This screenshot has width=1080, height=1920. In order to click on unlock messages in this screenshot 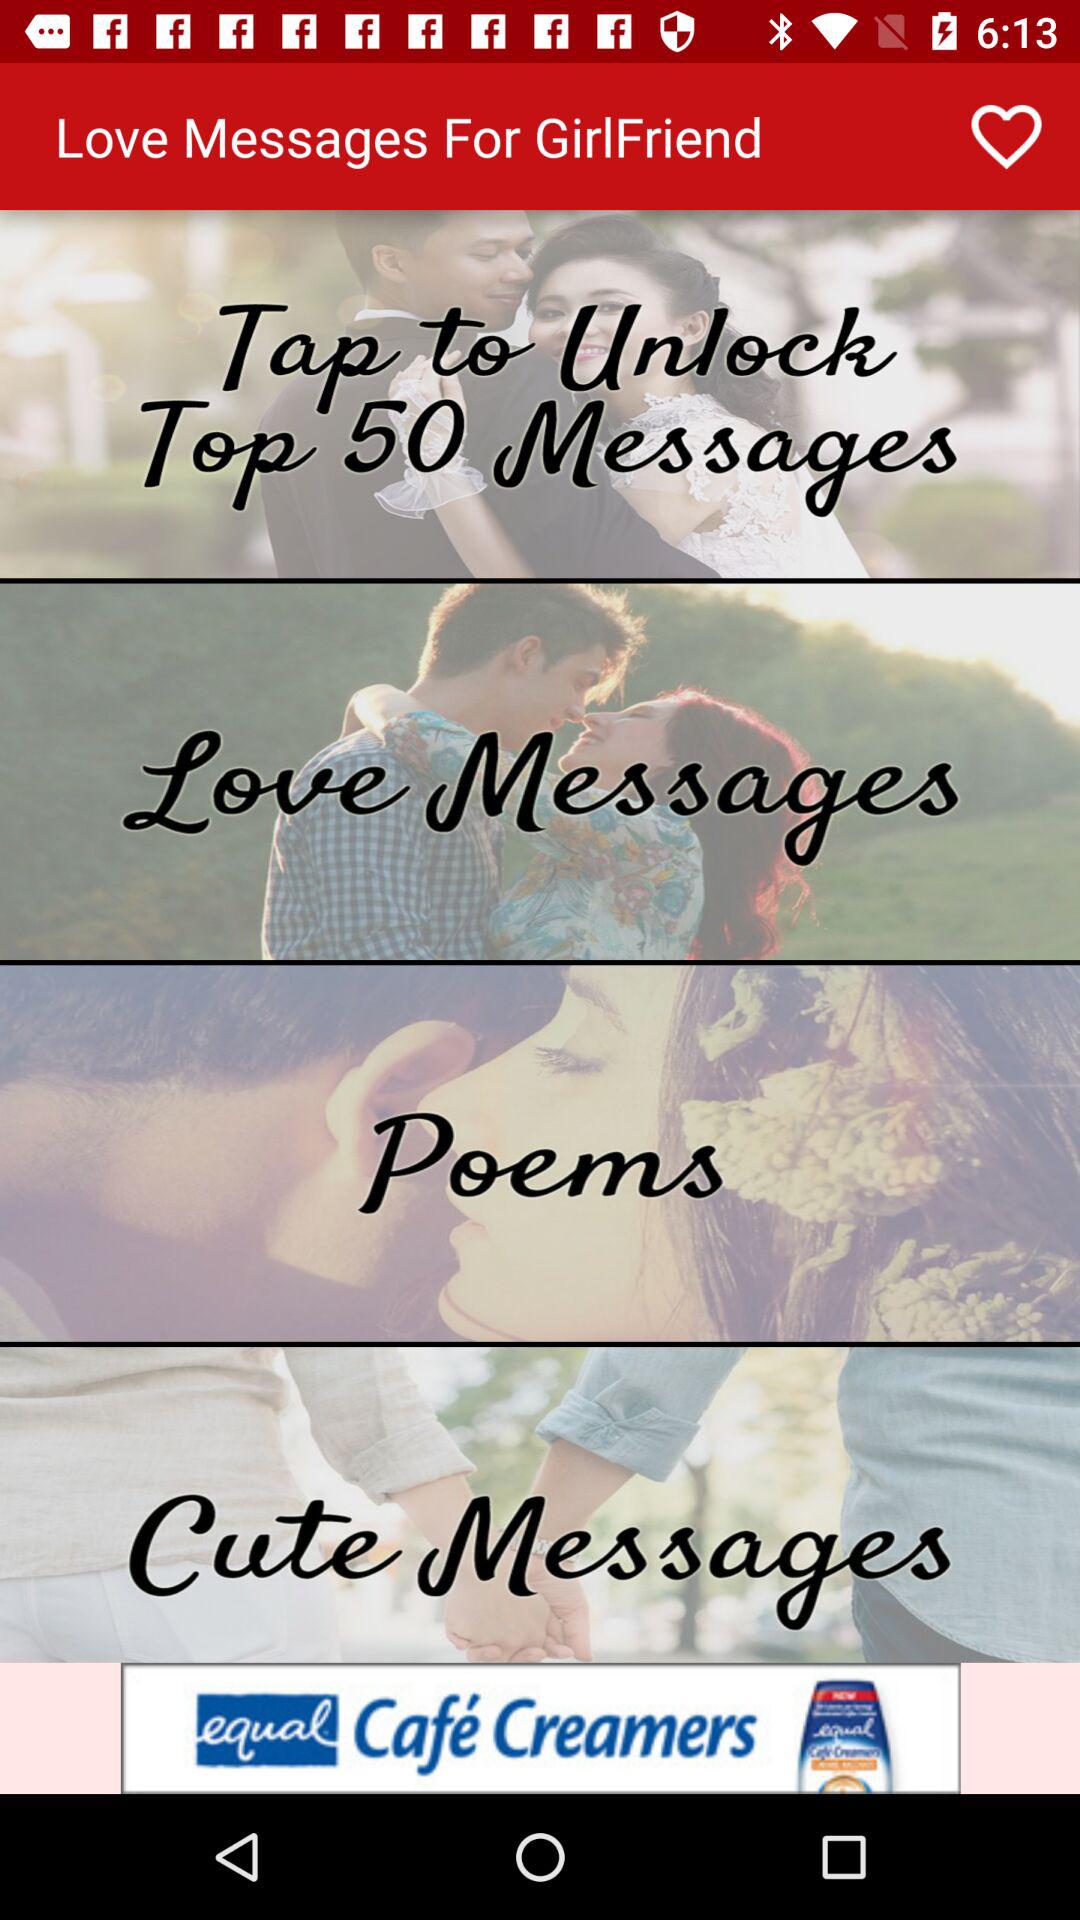, I will do `click(540, 394)`.